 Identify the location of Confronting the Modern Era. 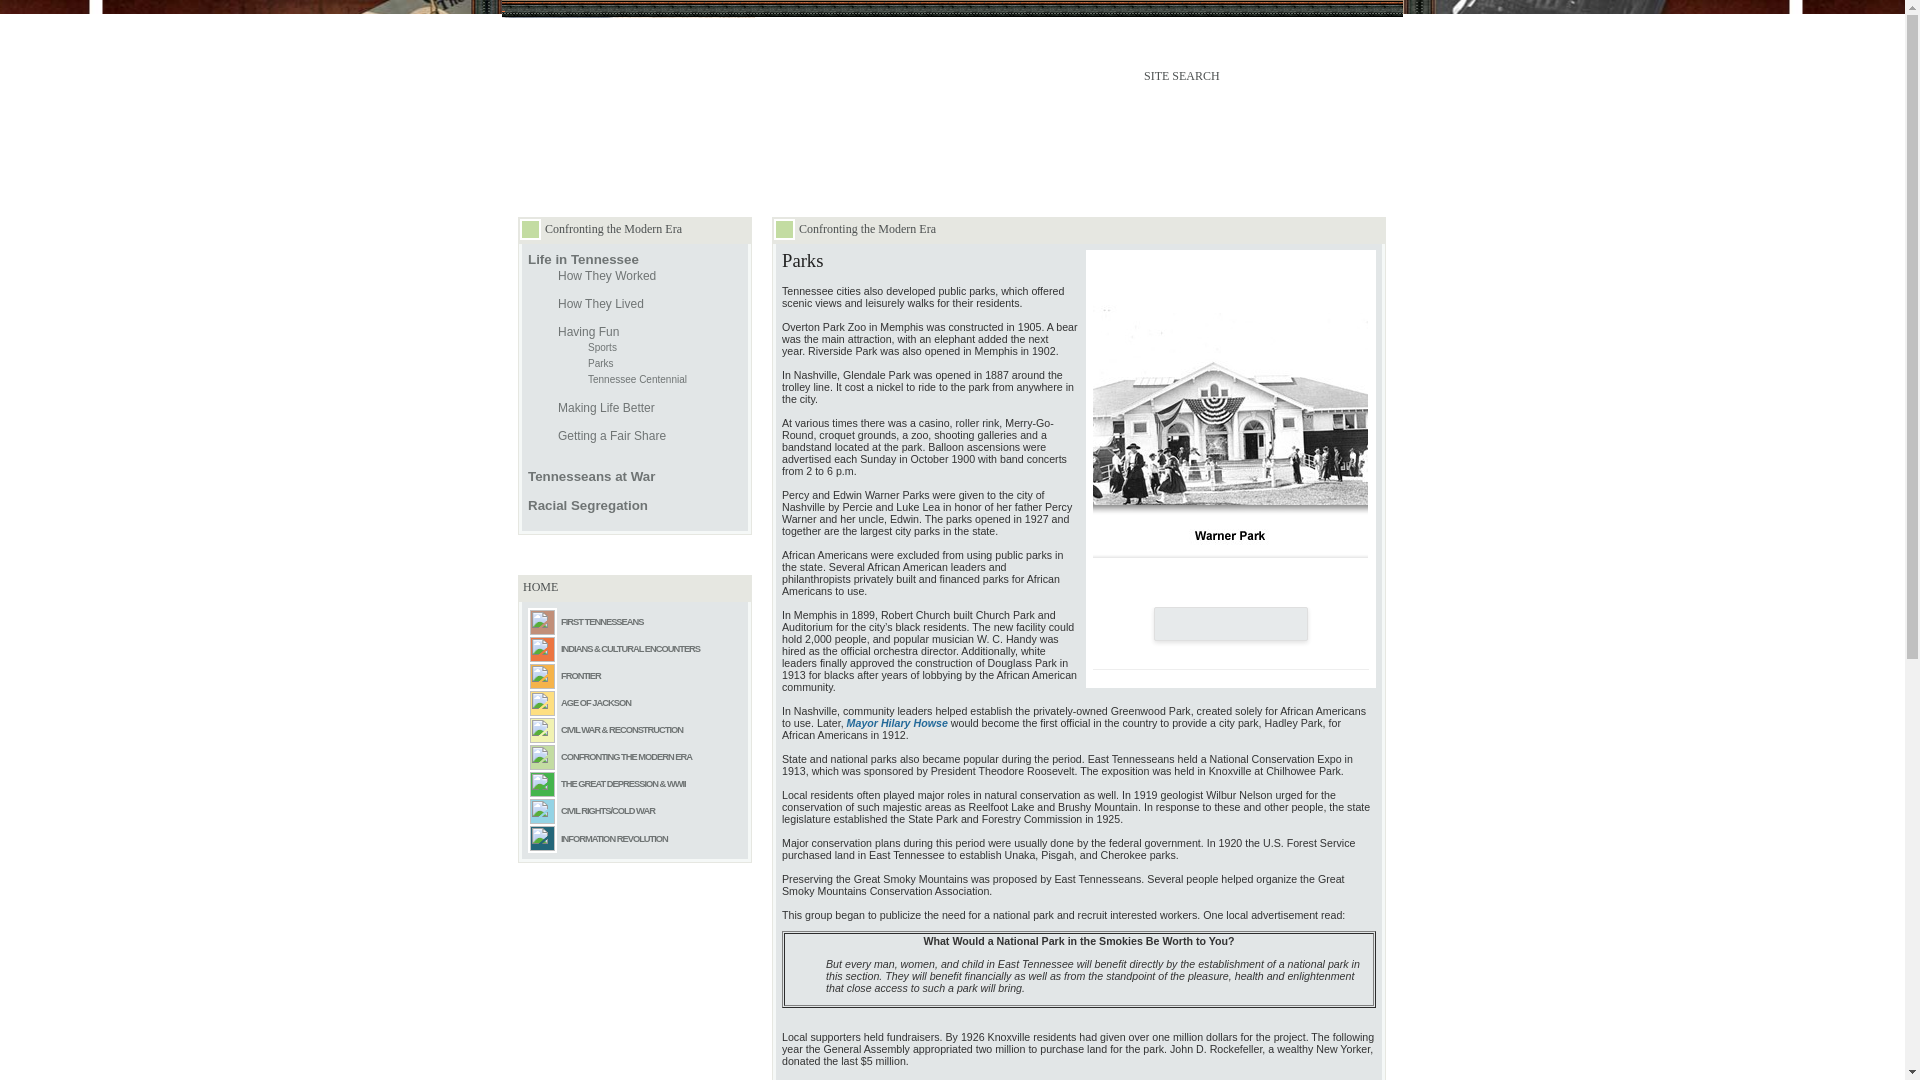
(613, 229).